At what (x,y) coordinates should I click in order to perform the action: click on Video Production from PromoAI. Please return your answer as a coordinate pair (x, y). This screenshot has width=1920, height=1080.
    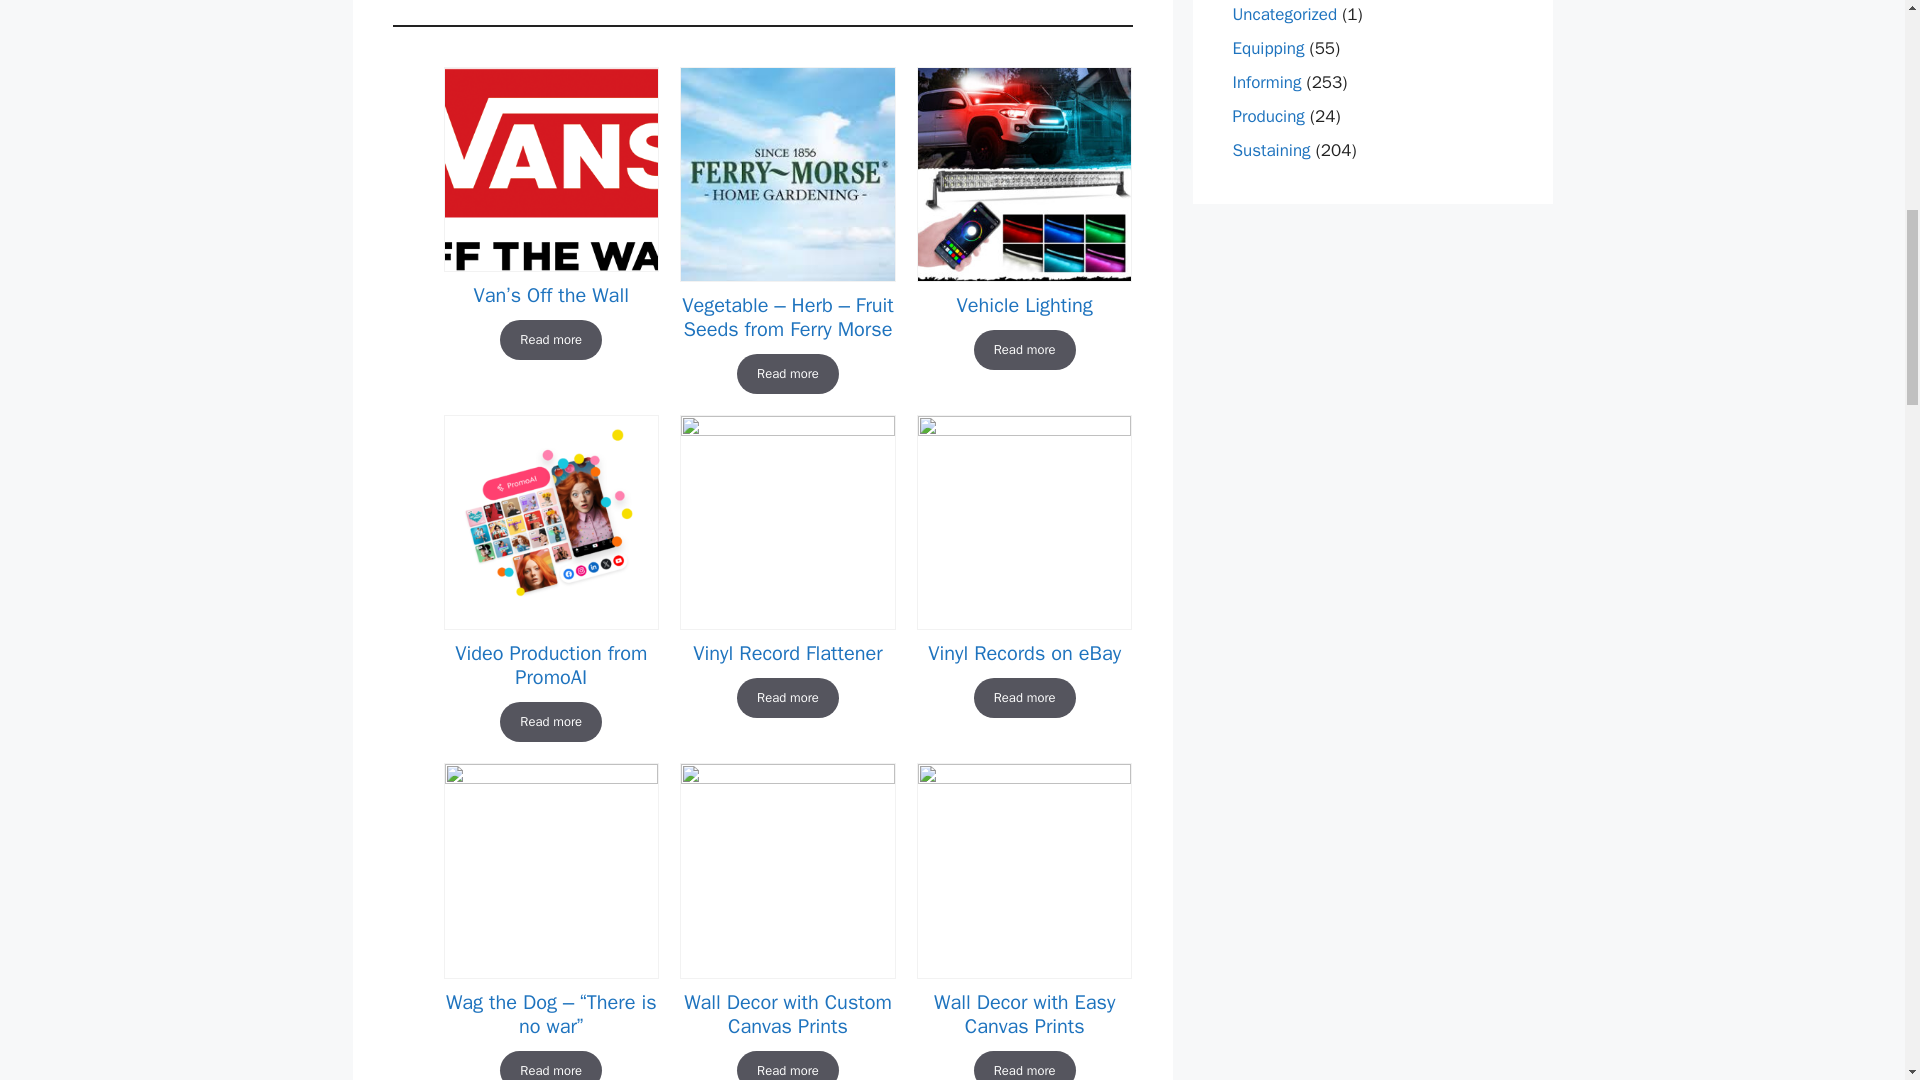
    Looking at the image, I should click on (550, 666).